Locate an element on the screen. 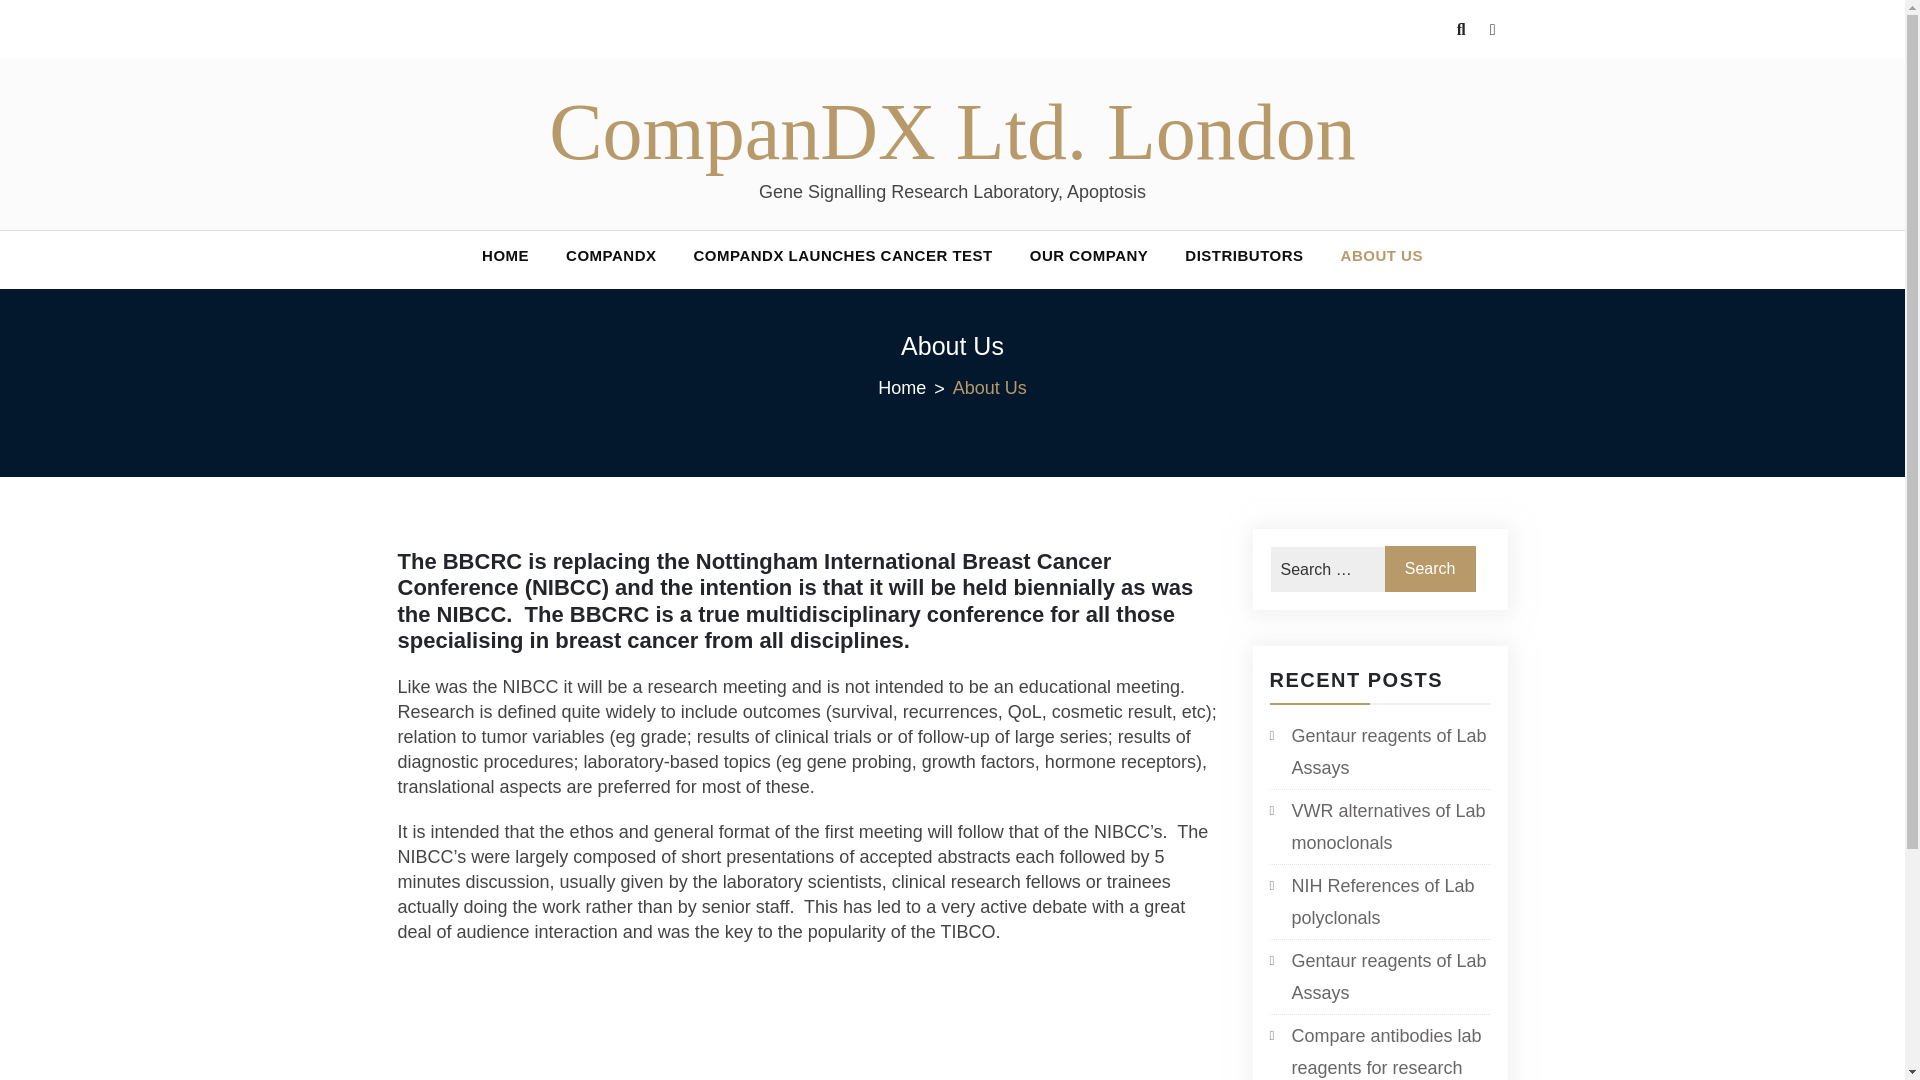 Image resolution: width=1920 pixels, height=1080 pixels. Home is located at coordinates (914, 388).